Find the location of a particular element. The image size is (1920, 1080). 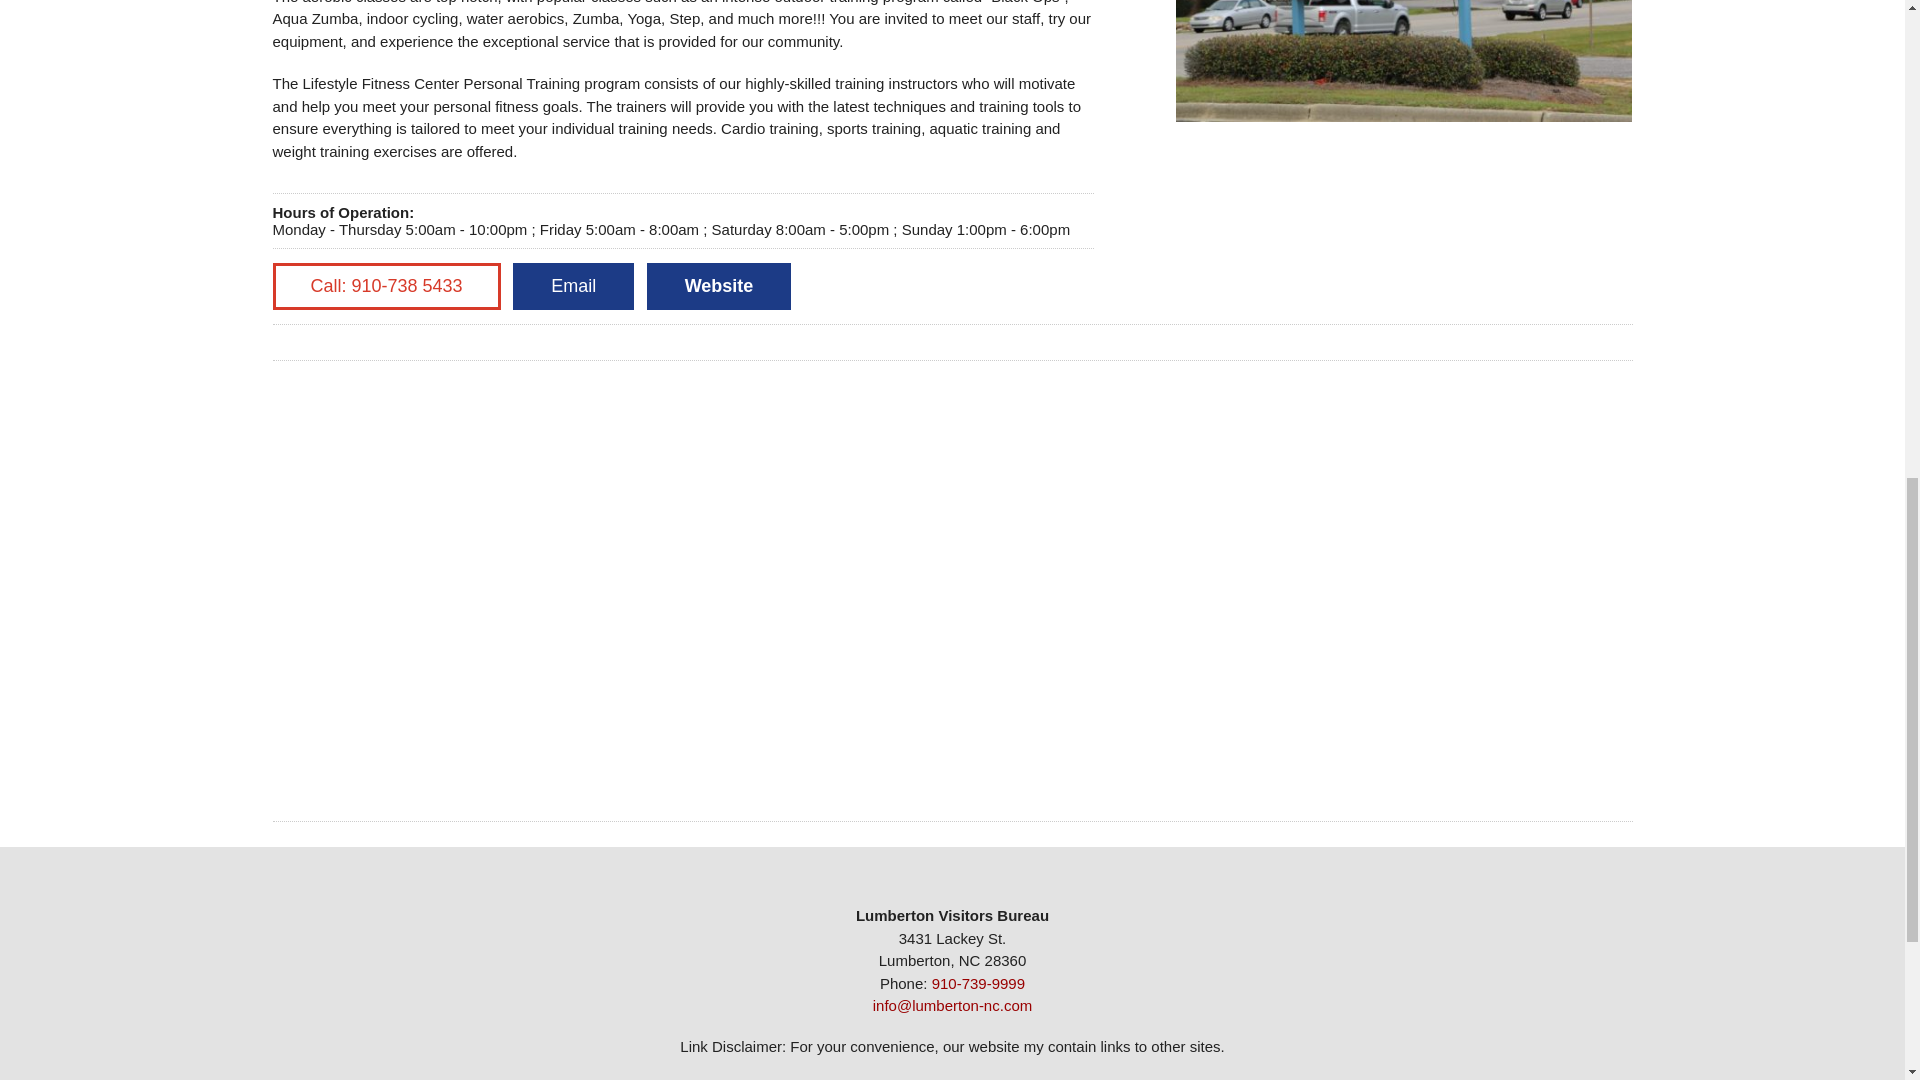

Call: 910-738 5433 is located at coordinates (386, 286).